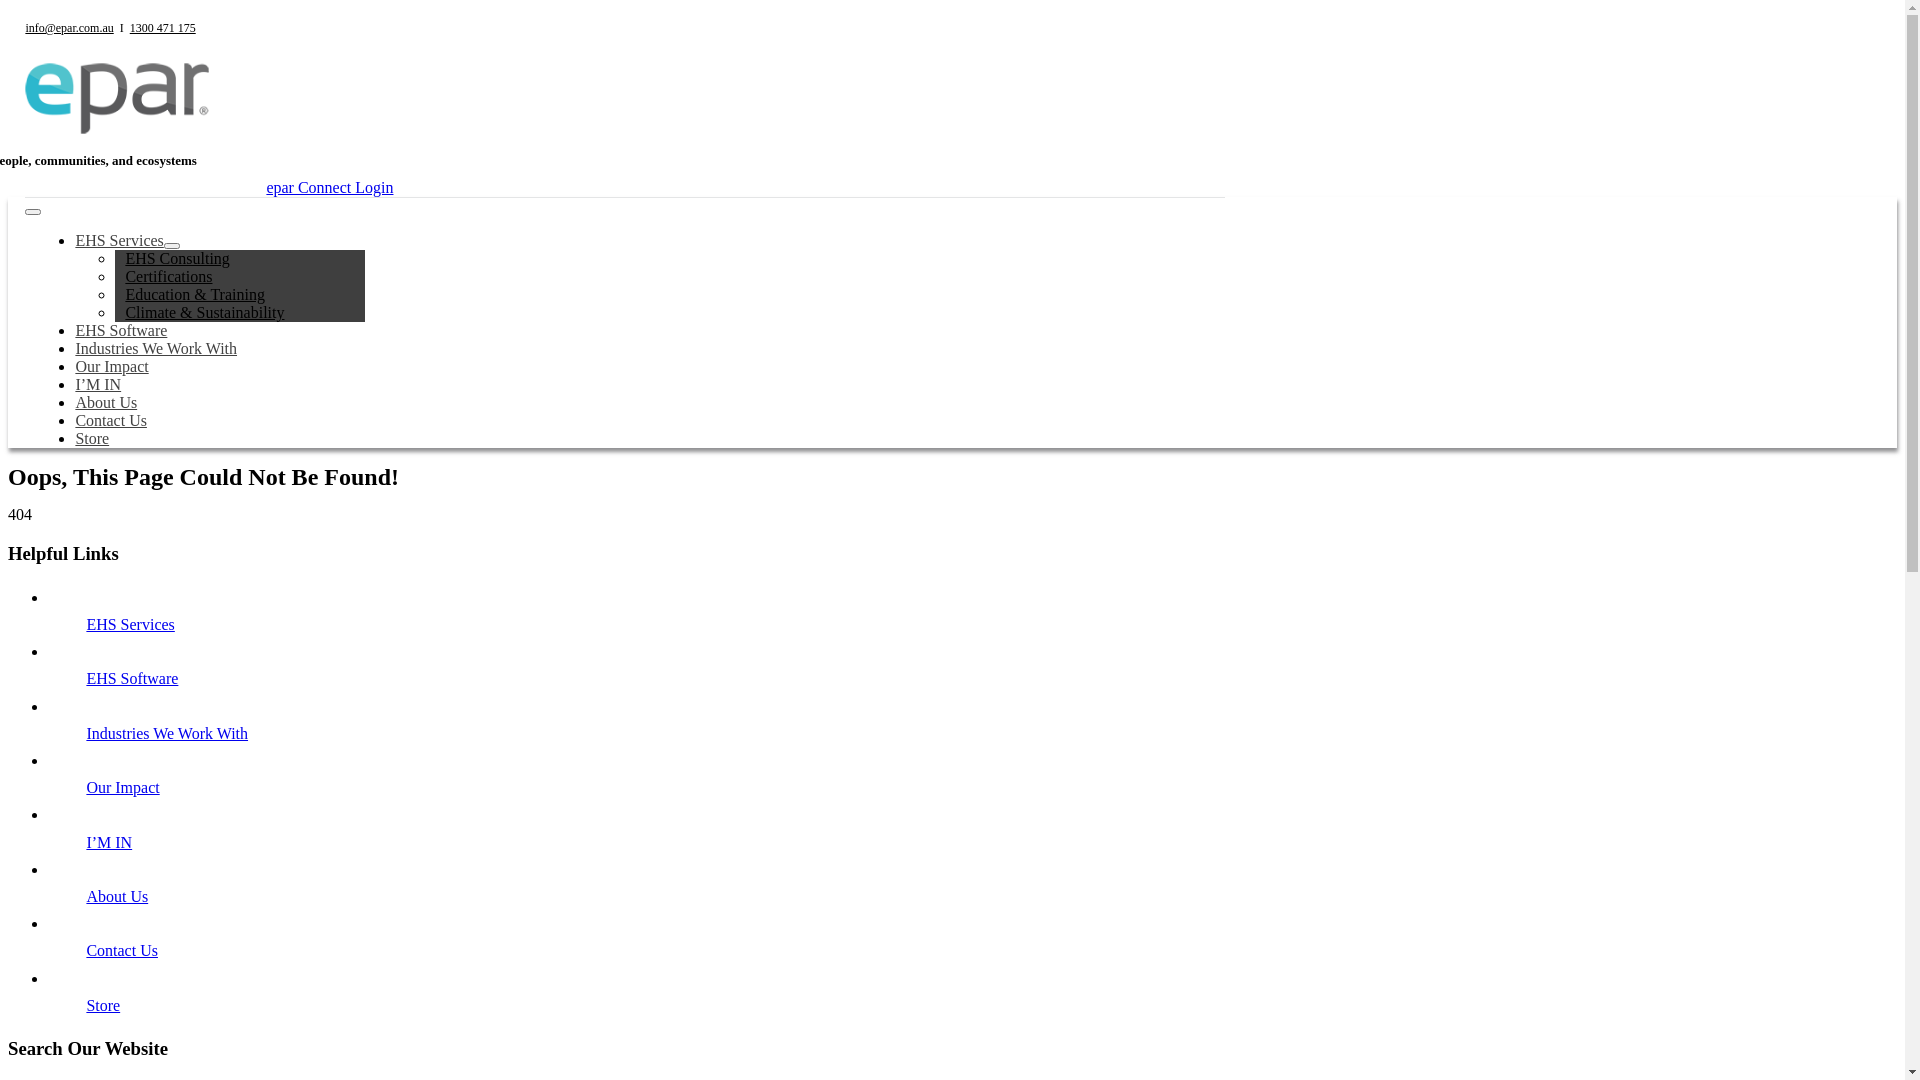 The width and height of the screenshot is (1920, 1080). What do you see at coordinates (177, 258) in the screenshot?
I see `EHS Consulting` at bounding box center [177, 258].